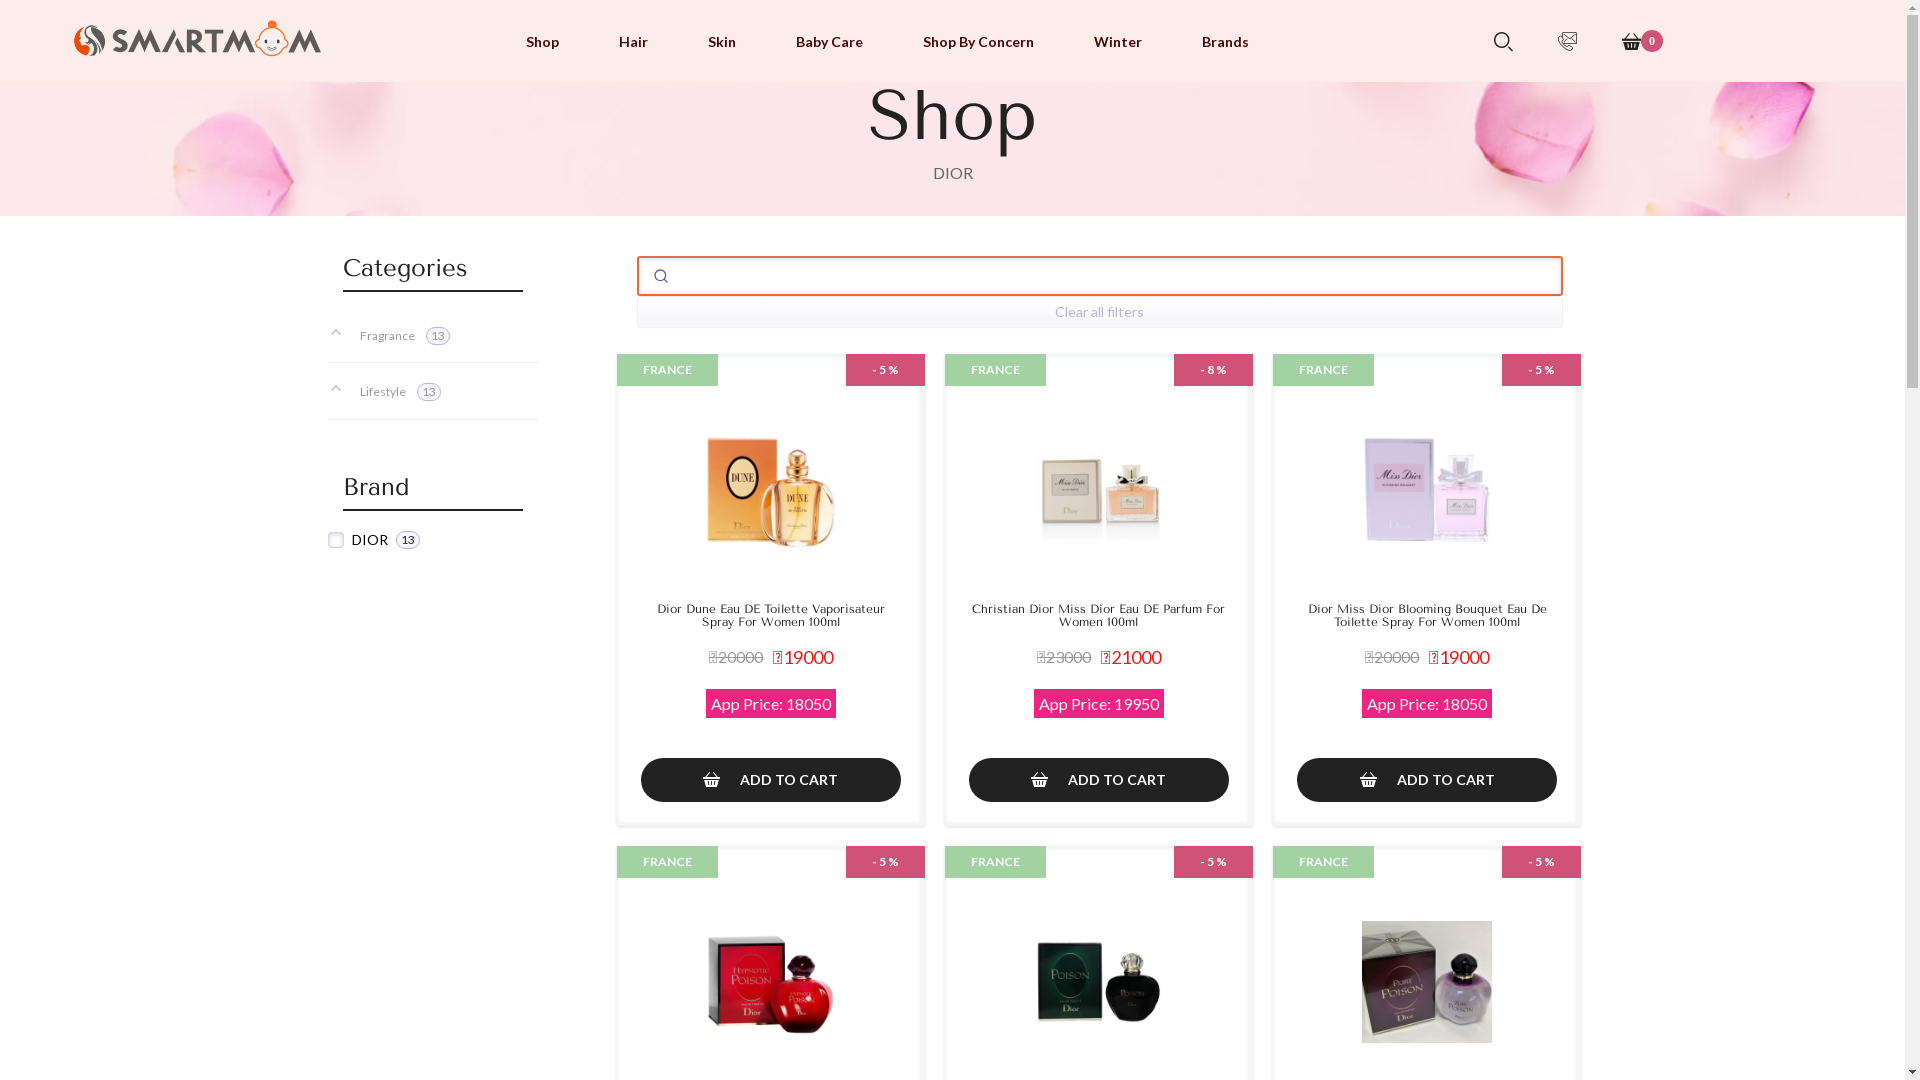 This screenshot has width=1920, height=1080. What do you see at coordinates (830, 42) in the screenshot?
I see `Baby Care` at bounding box center [830, 42].